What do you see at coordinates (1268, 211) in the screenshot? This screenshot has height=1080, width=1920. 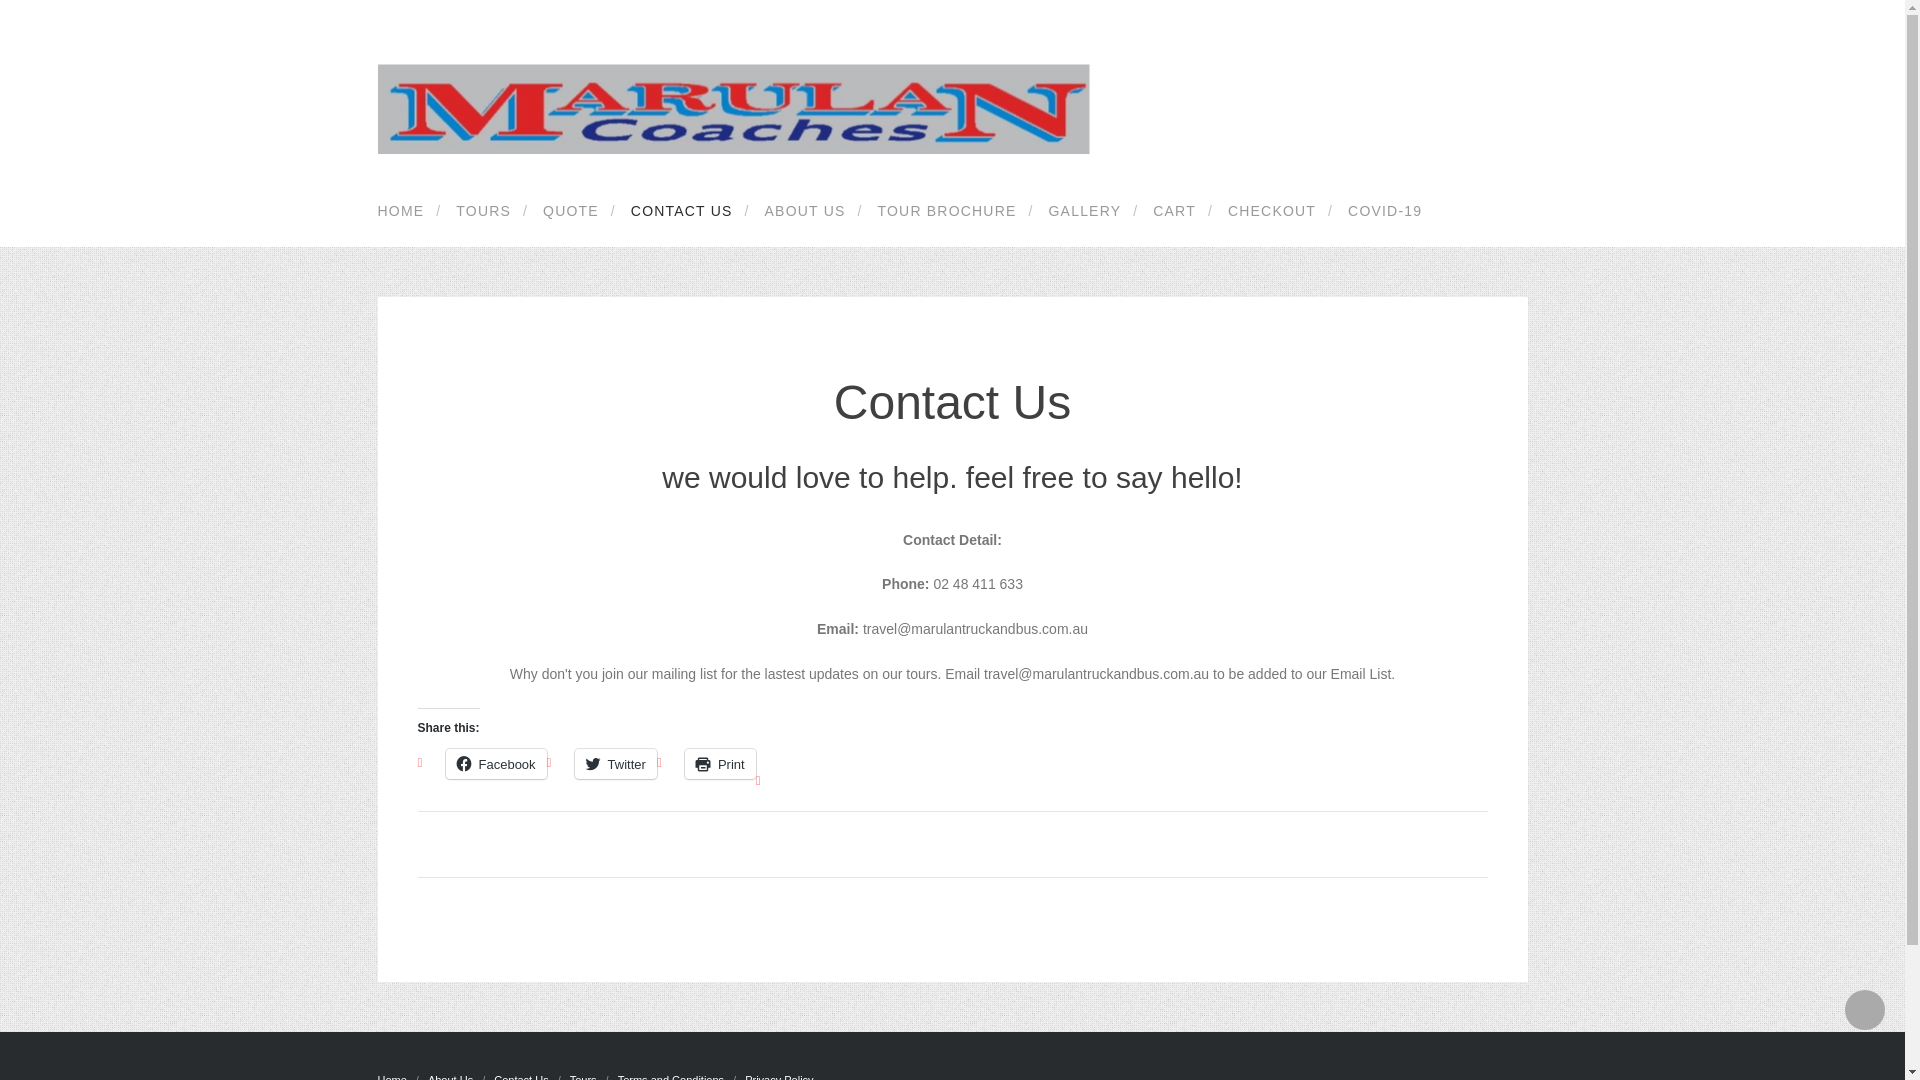 I see `CHECKOUT` at bounding box center [1268, 211].